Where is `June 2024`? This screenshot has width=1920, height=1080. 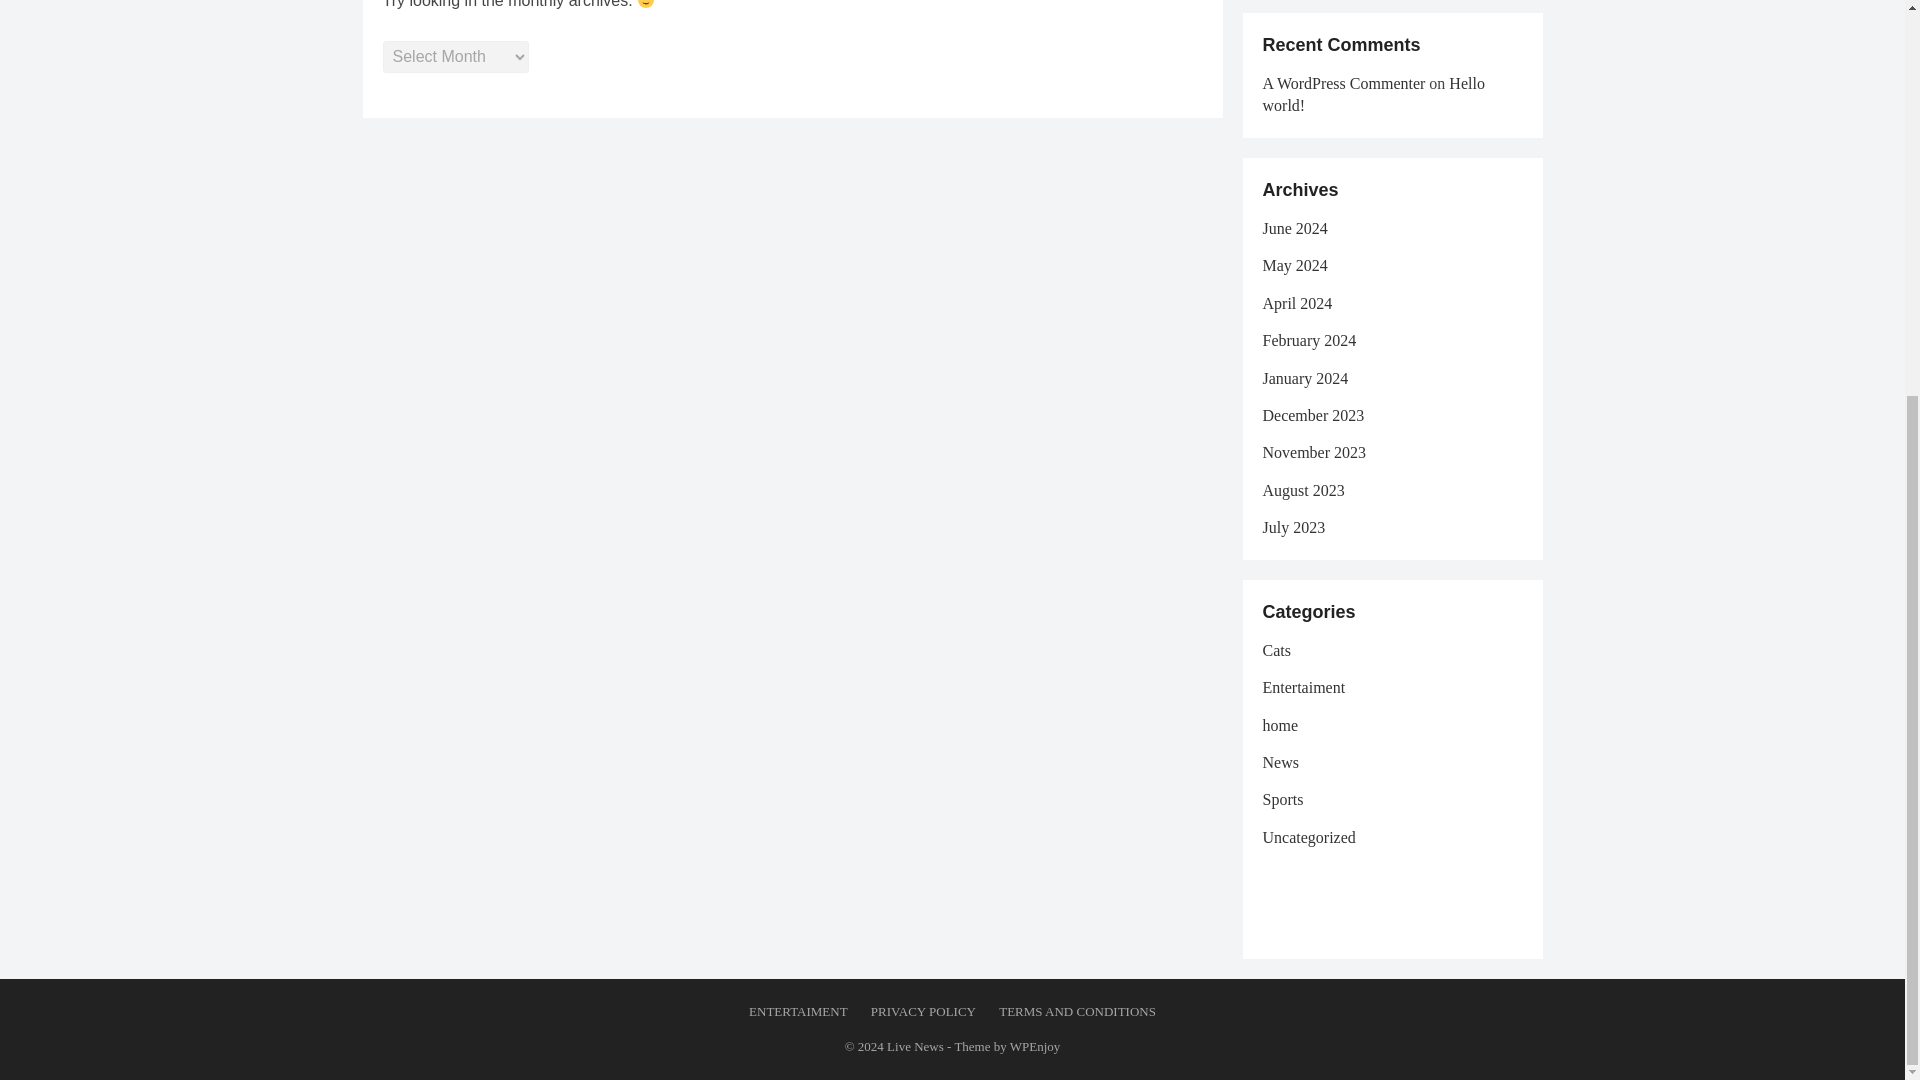 June 2024 is located at coordinates (1294, 228).